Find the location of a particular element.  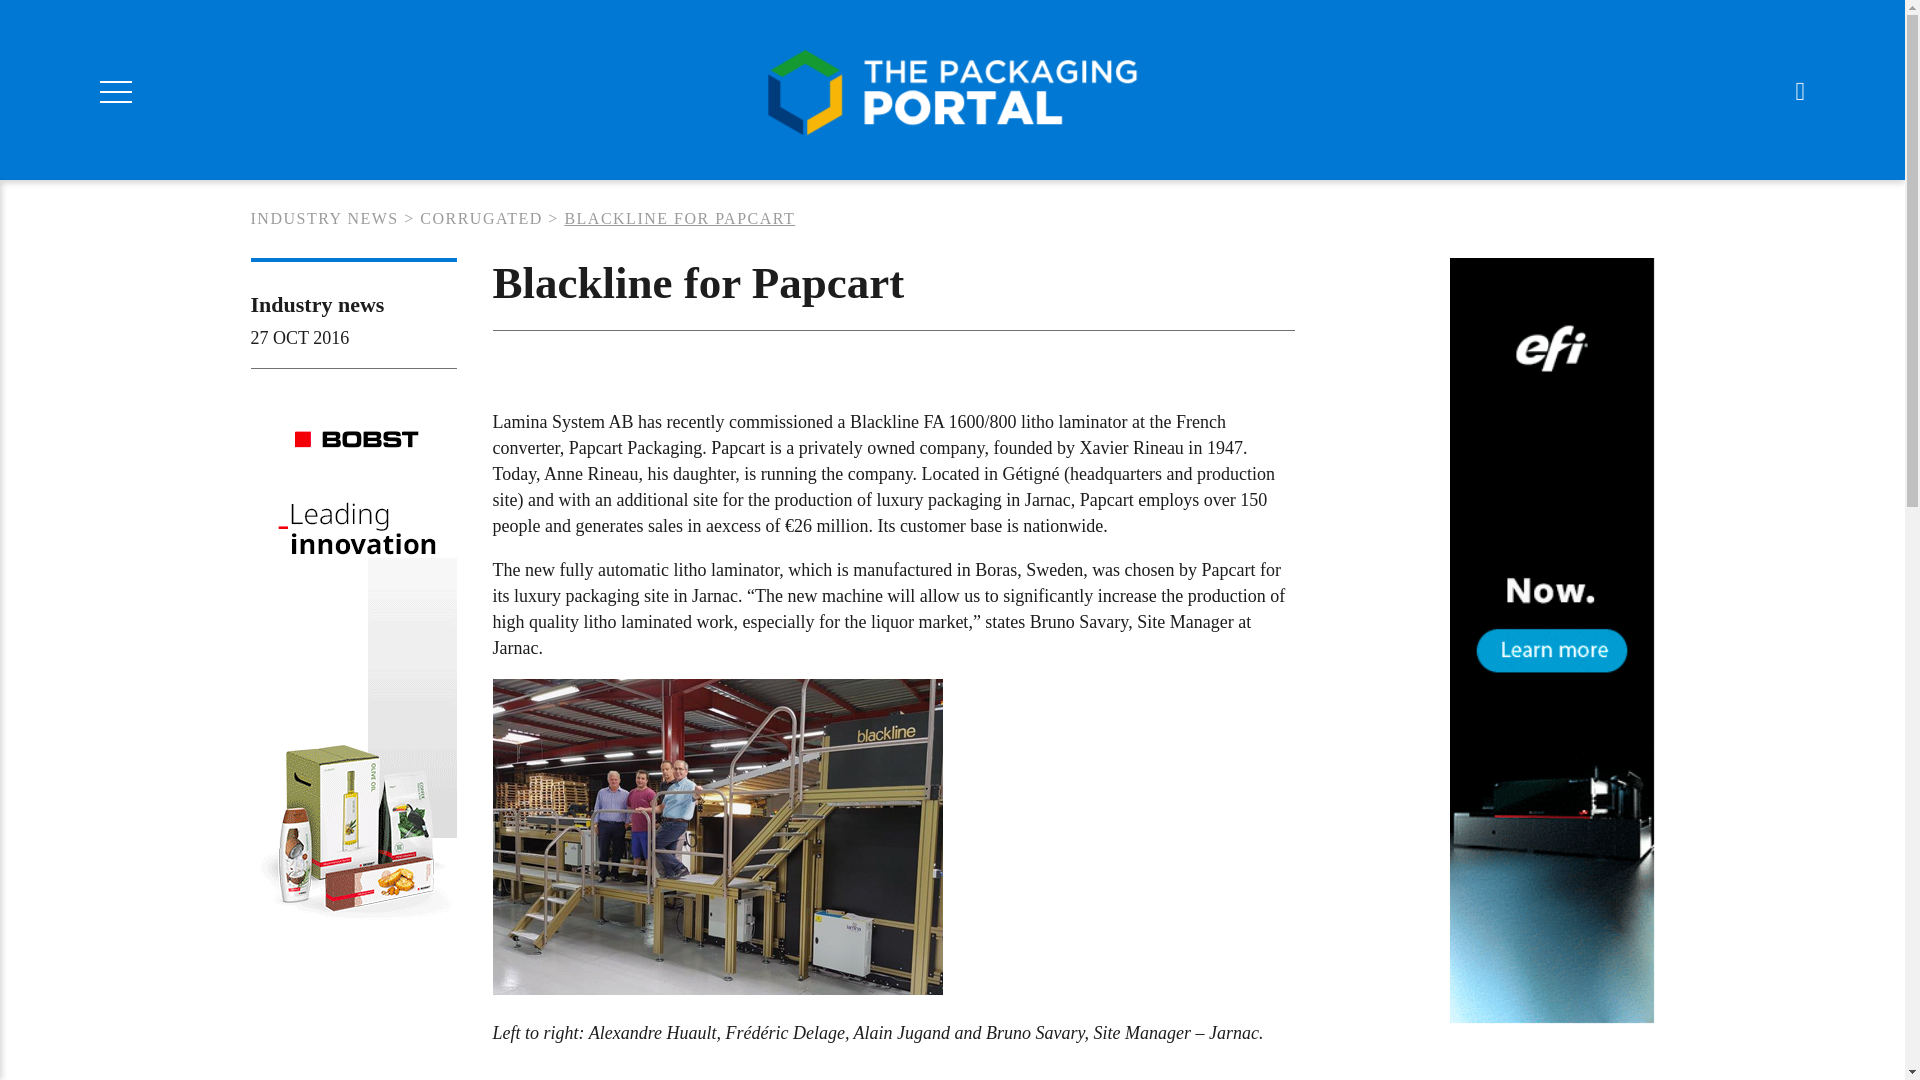

Go to the Corrugated Categories archives. is located at coordinates (482, 218).